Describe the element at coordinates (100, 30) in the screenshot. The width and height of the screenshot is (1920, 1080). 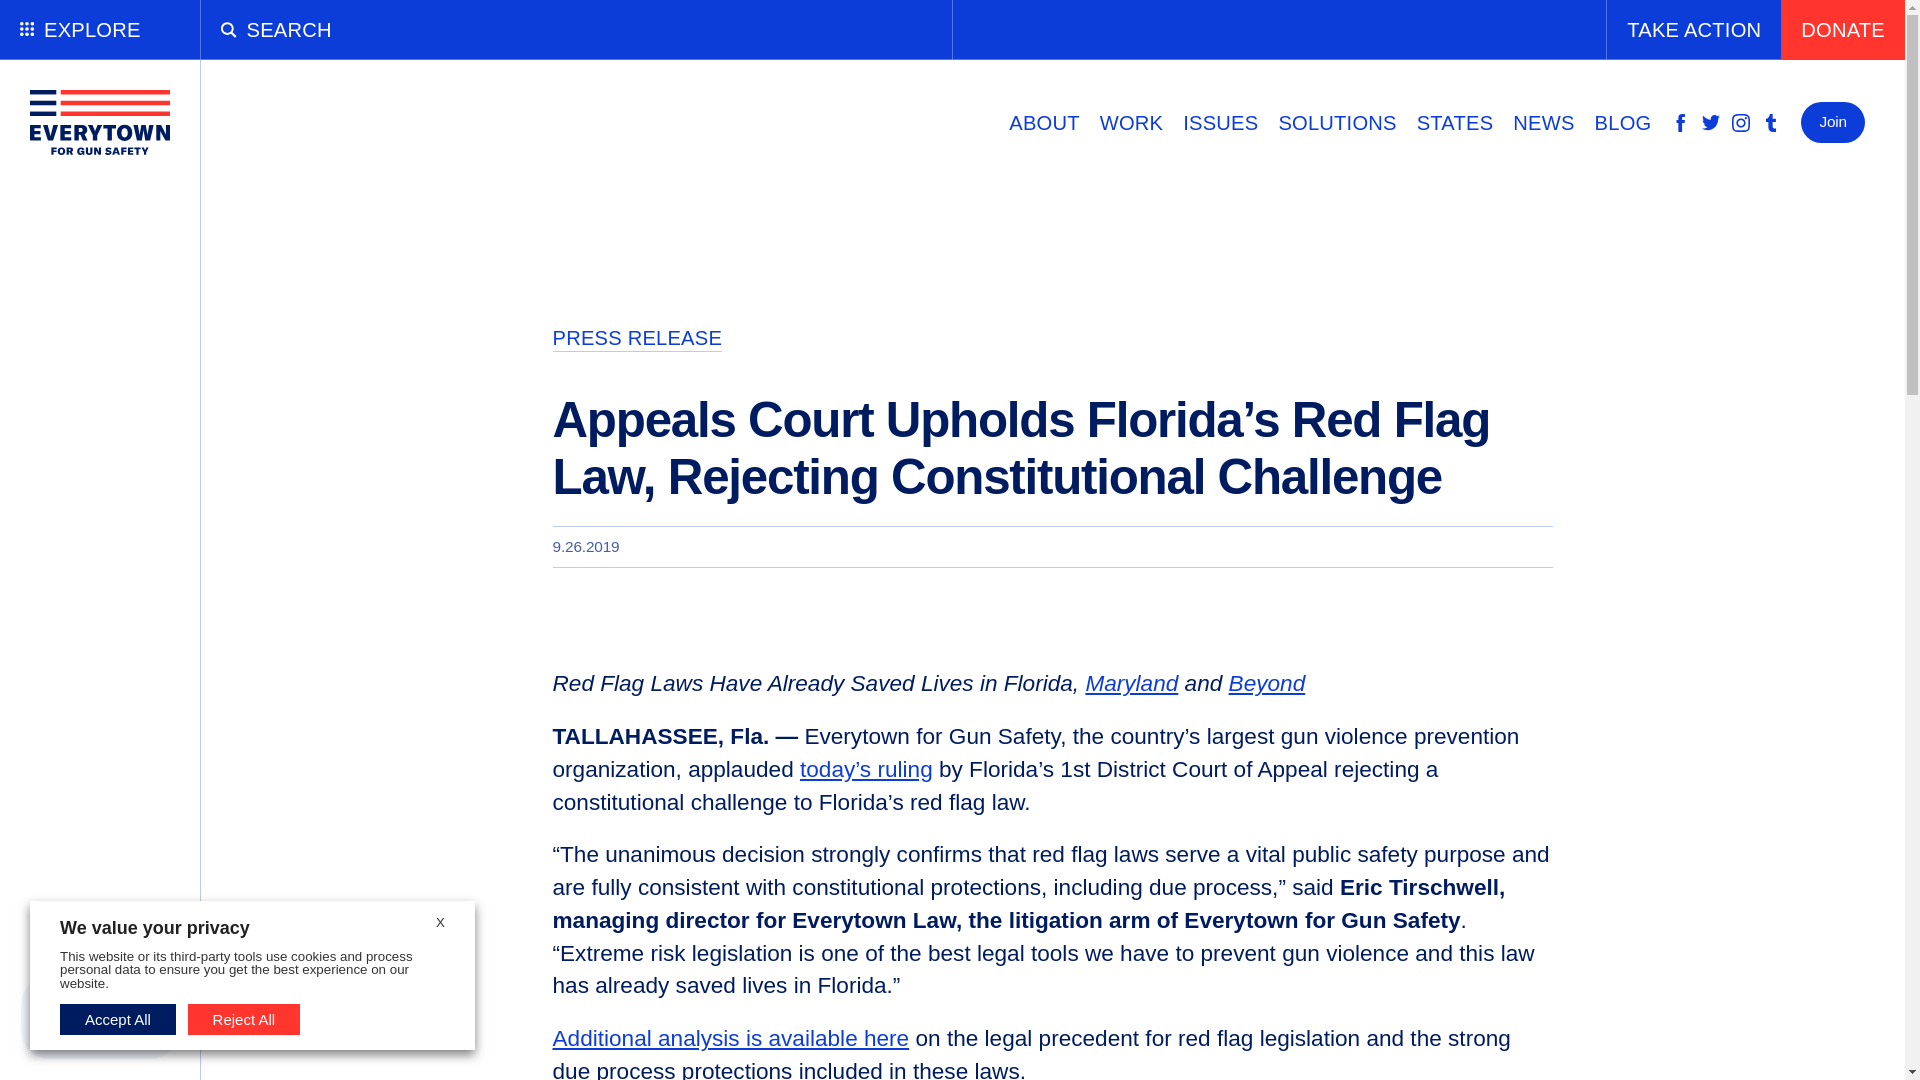
I see `EXPLORE` at that location.